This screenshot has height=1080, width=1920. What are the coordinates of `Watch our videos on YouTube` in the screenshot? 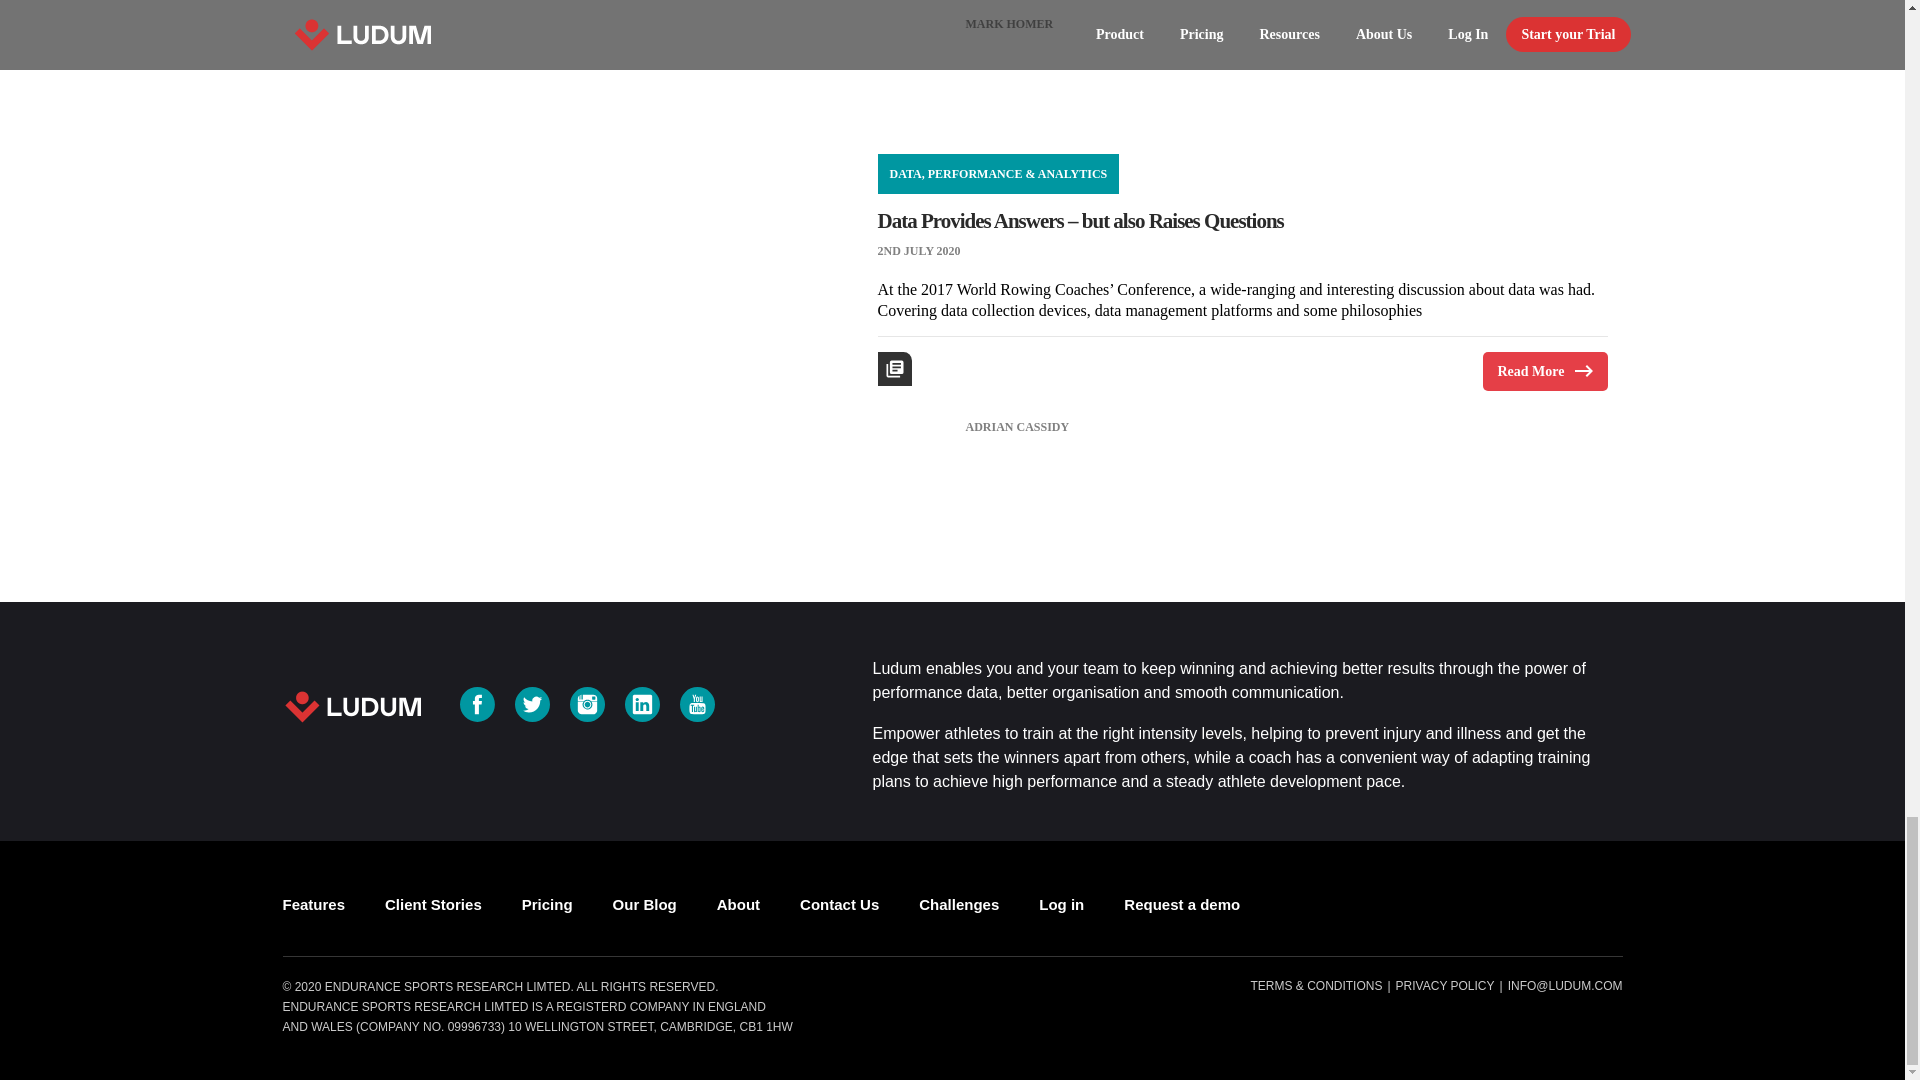 It's located at (696, 704).